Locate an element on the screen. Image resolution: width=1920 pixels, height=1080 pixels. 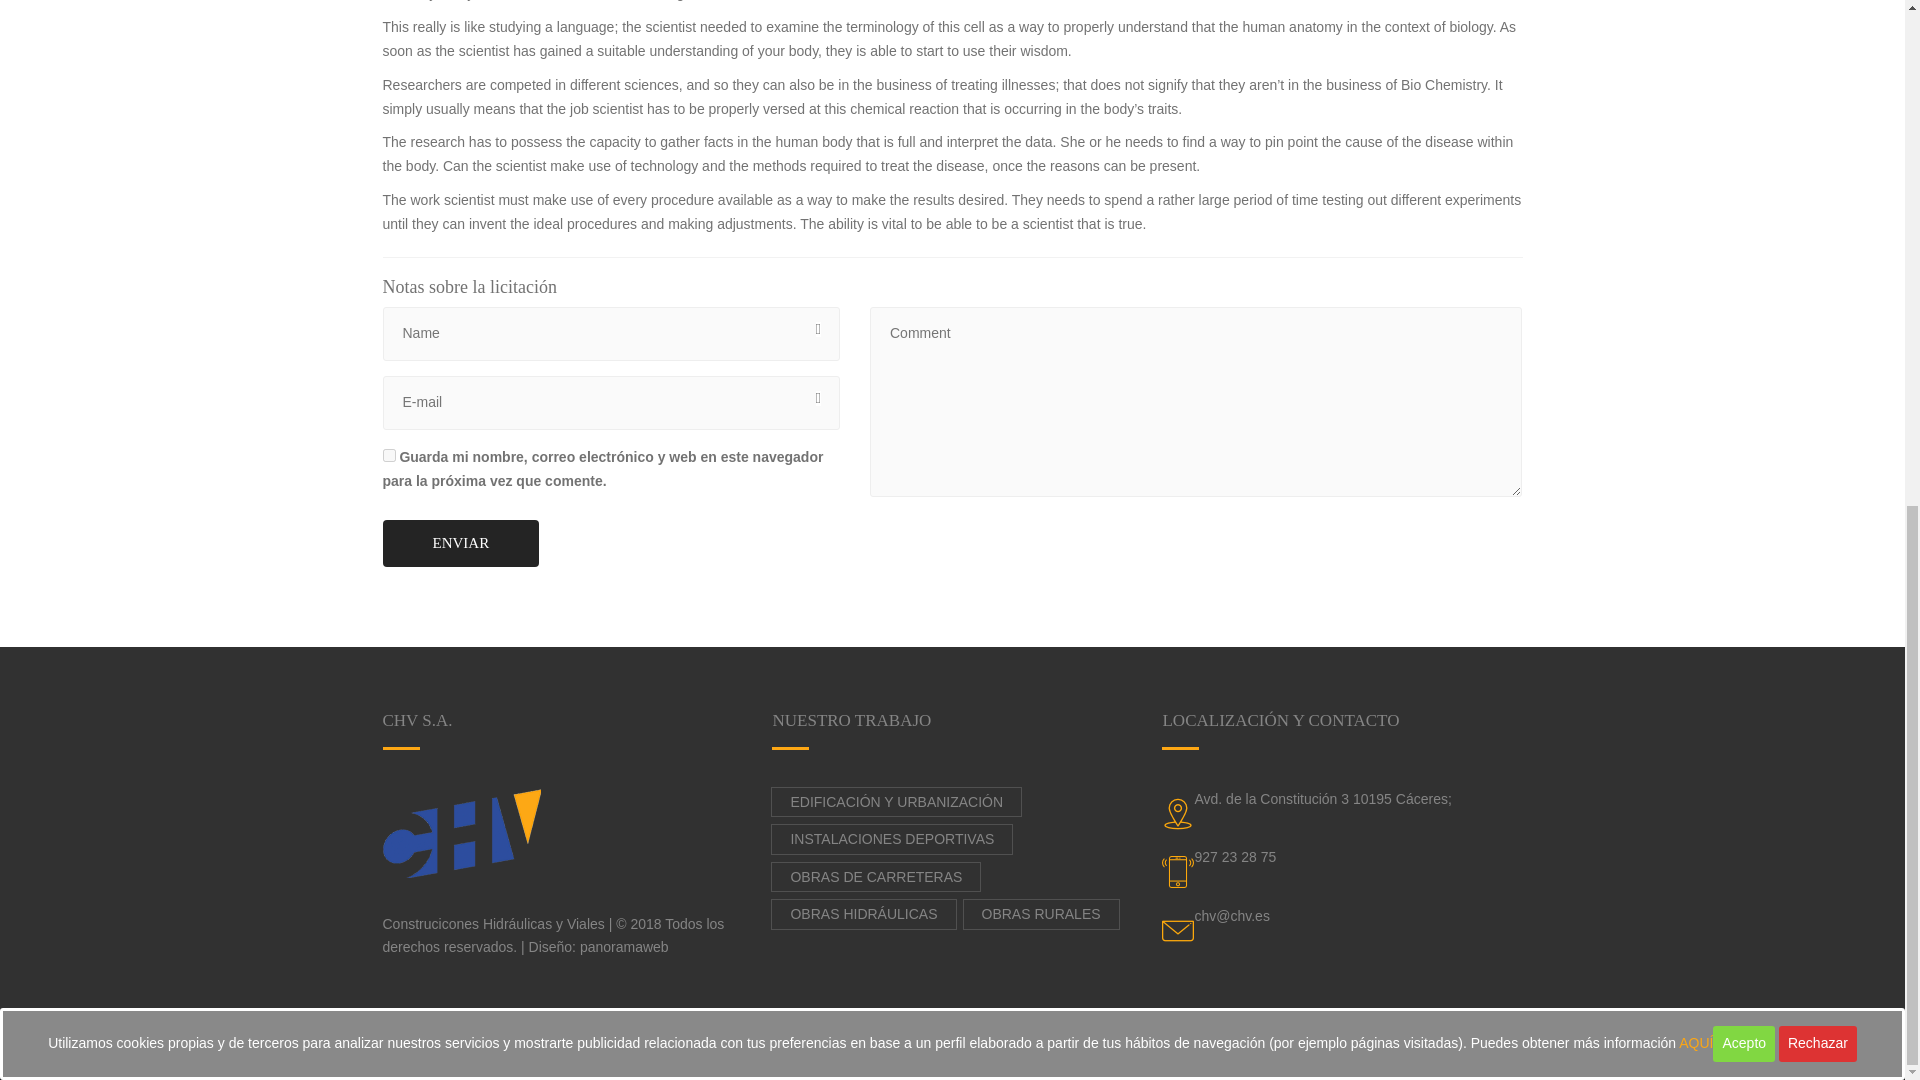
ENVIAR is located at coordinates (460, 543).